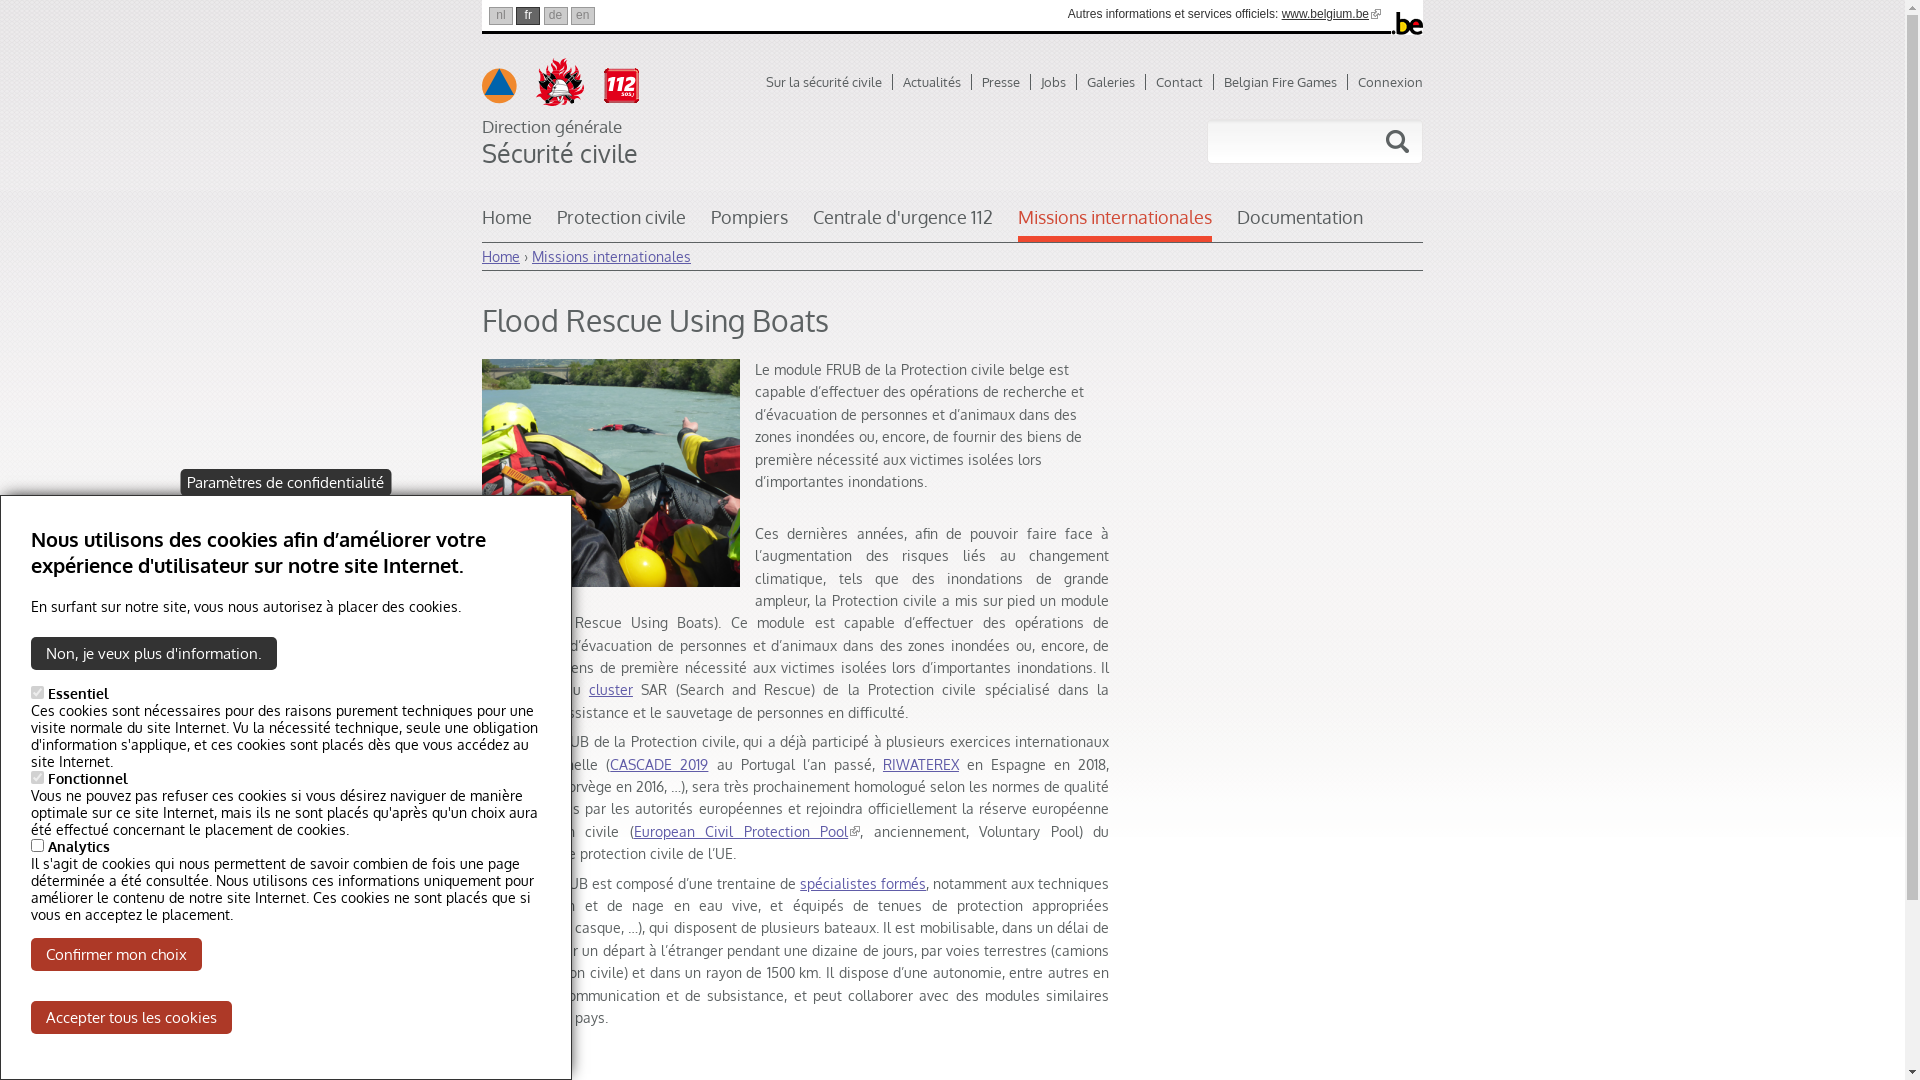 This screenshot has height=1080, width=1920. Describe the element at coordinates (1059, 82) in the screenshot. I see `Jobs` at that location.